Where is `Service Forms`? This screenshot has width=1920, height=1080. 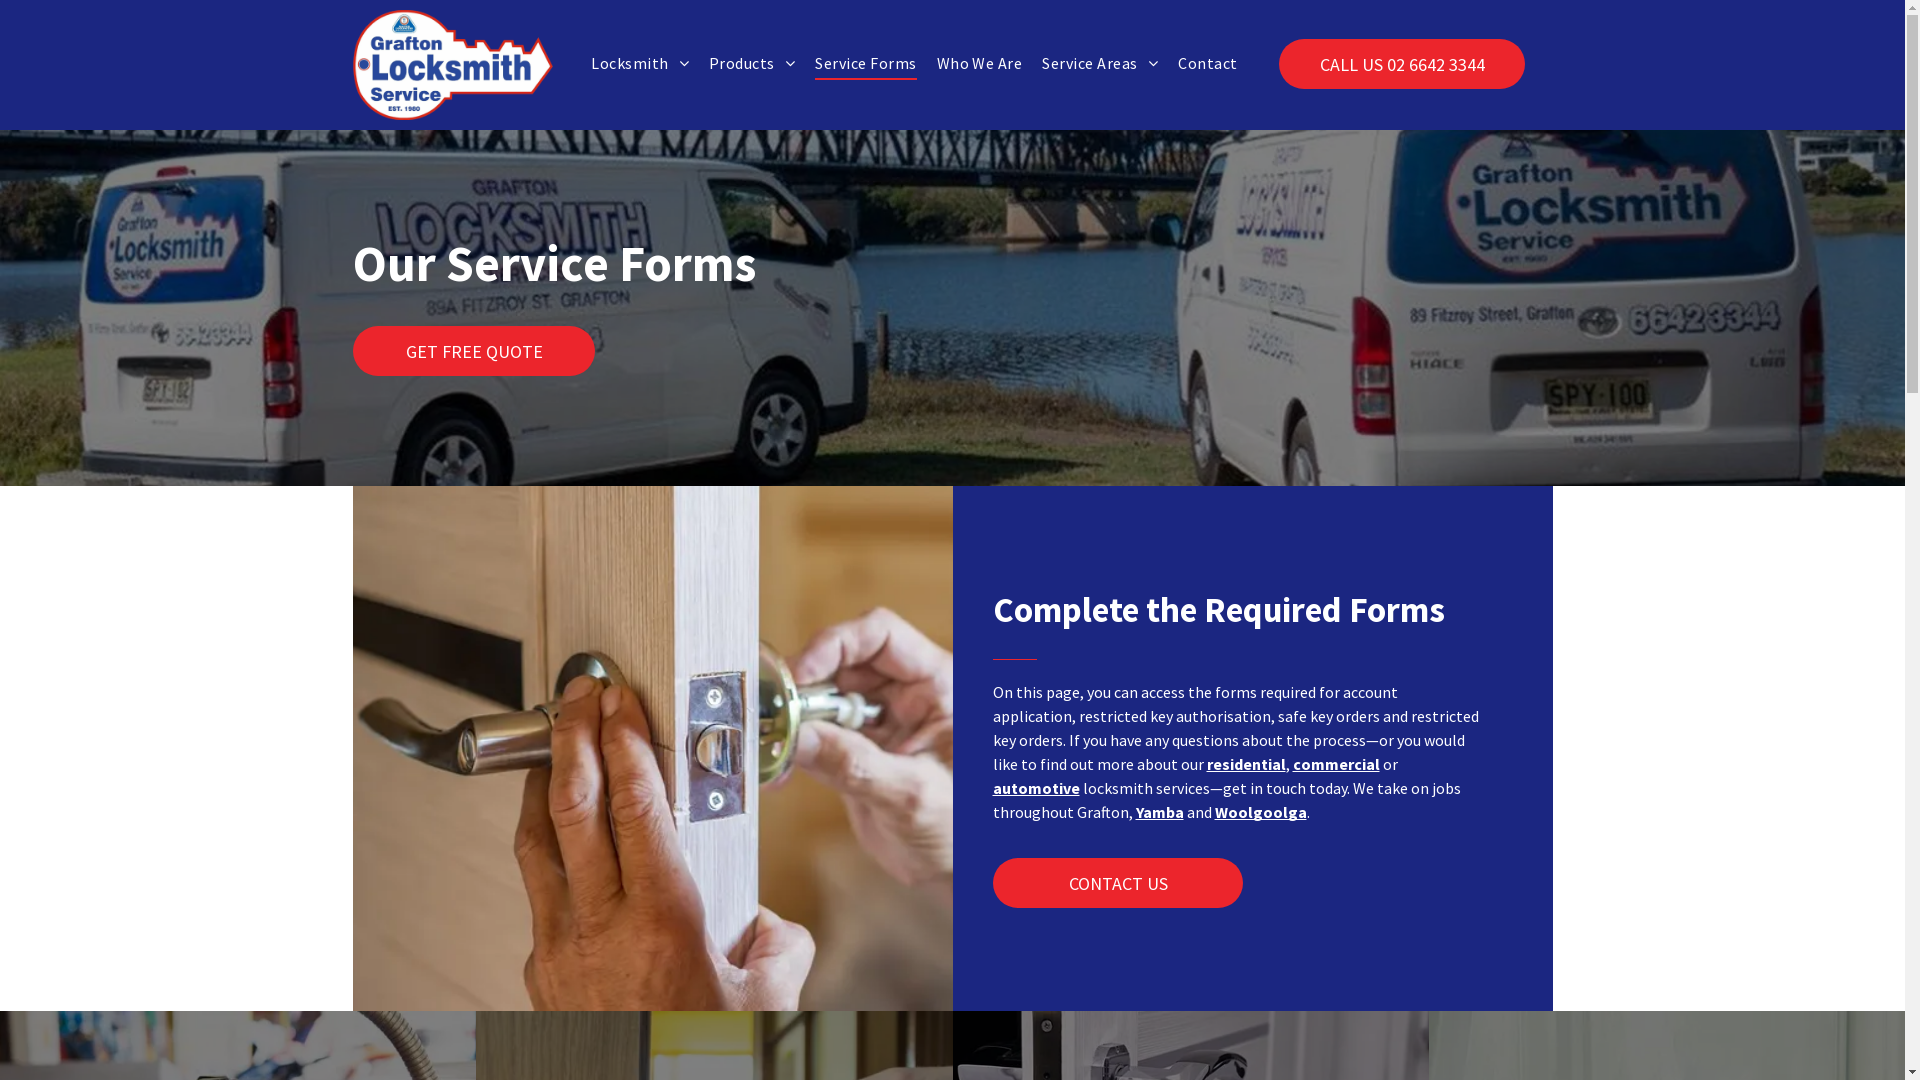 Service Forms is located at coordinates (856, 63).